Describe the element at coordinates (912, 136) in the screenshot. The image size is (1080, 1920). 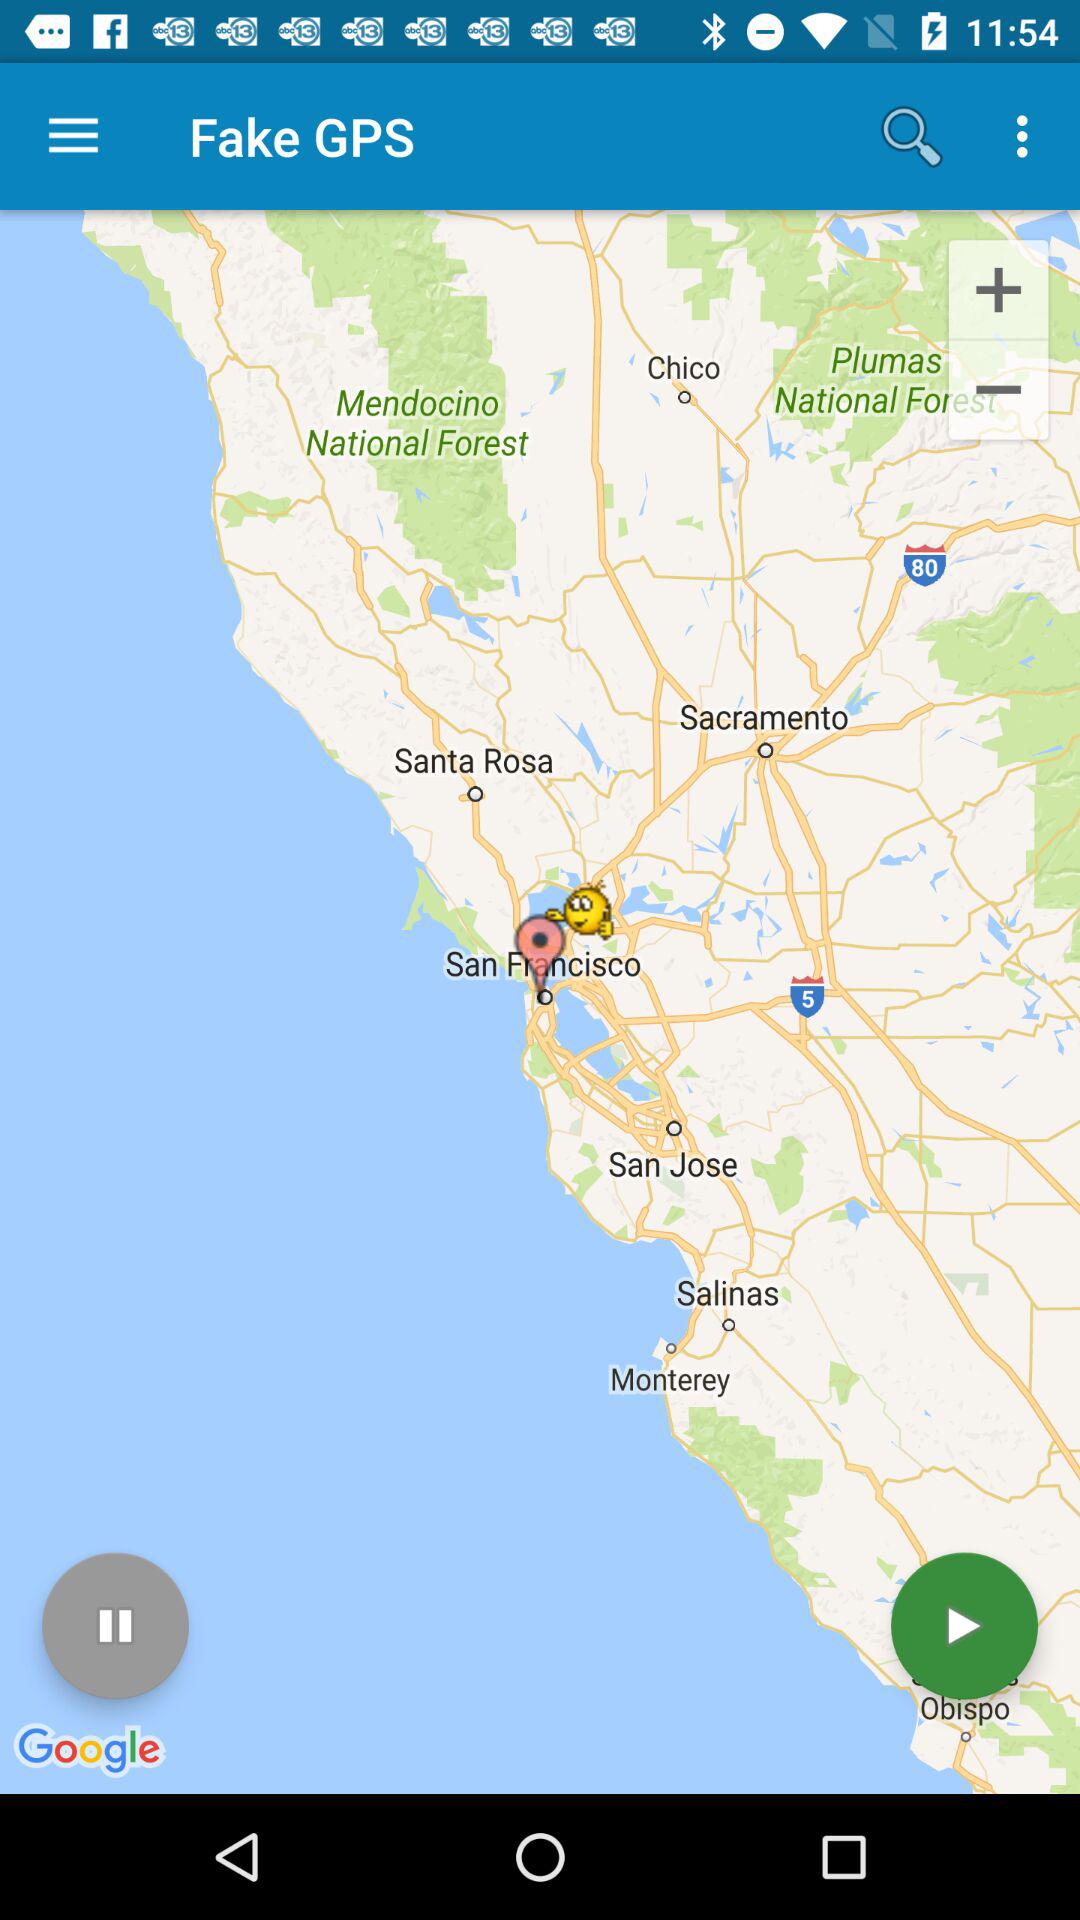
I see `choose app next to fake gps` at that location.